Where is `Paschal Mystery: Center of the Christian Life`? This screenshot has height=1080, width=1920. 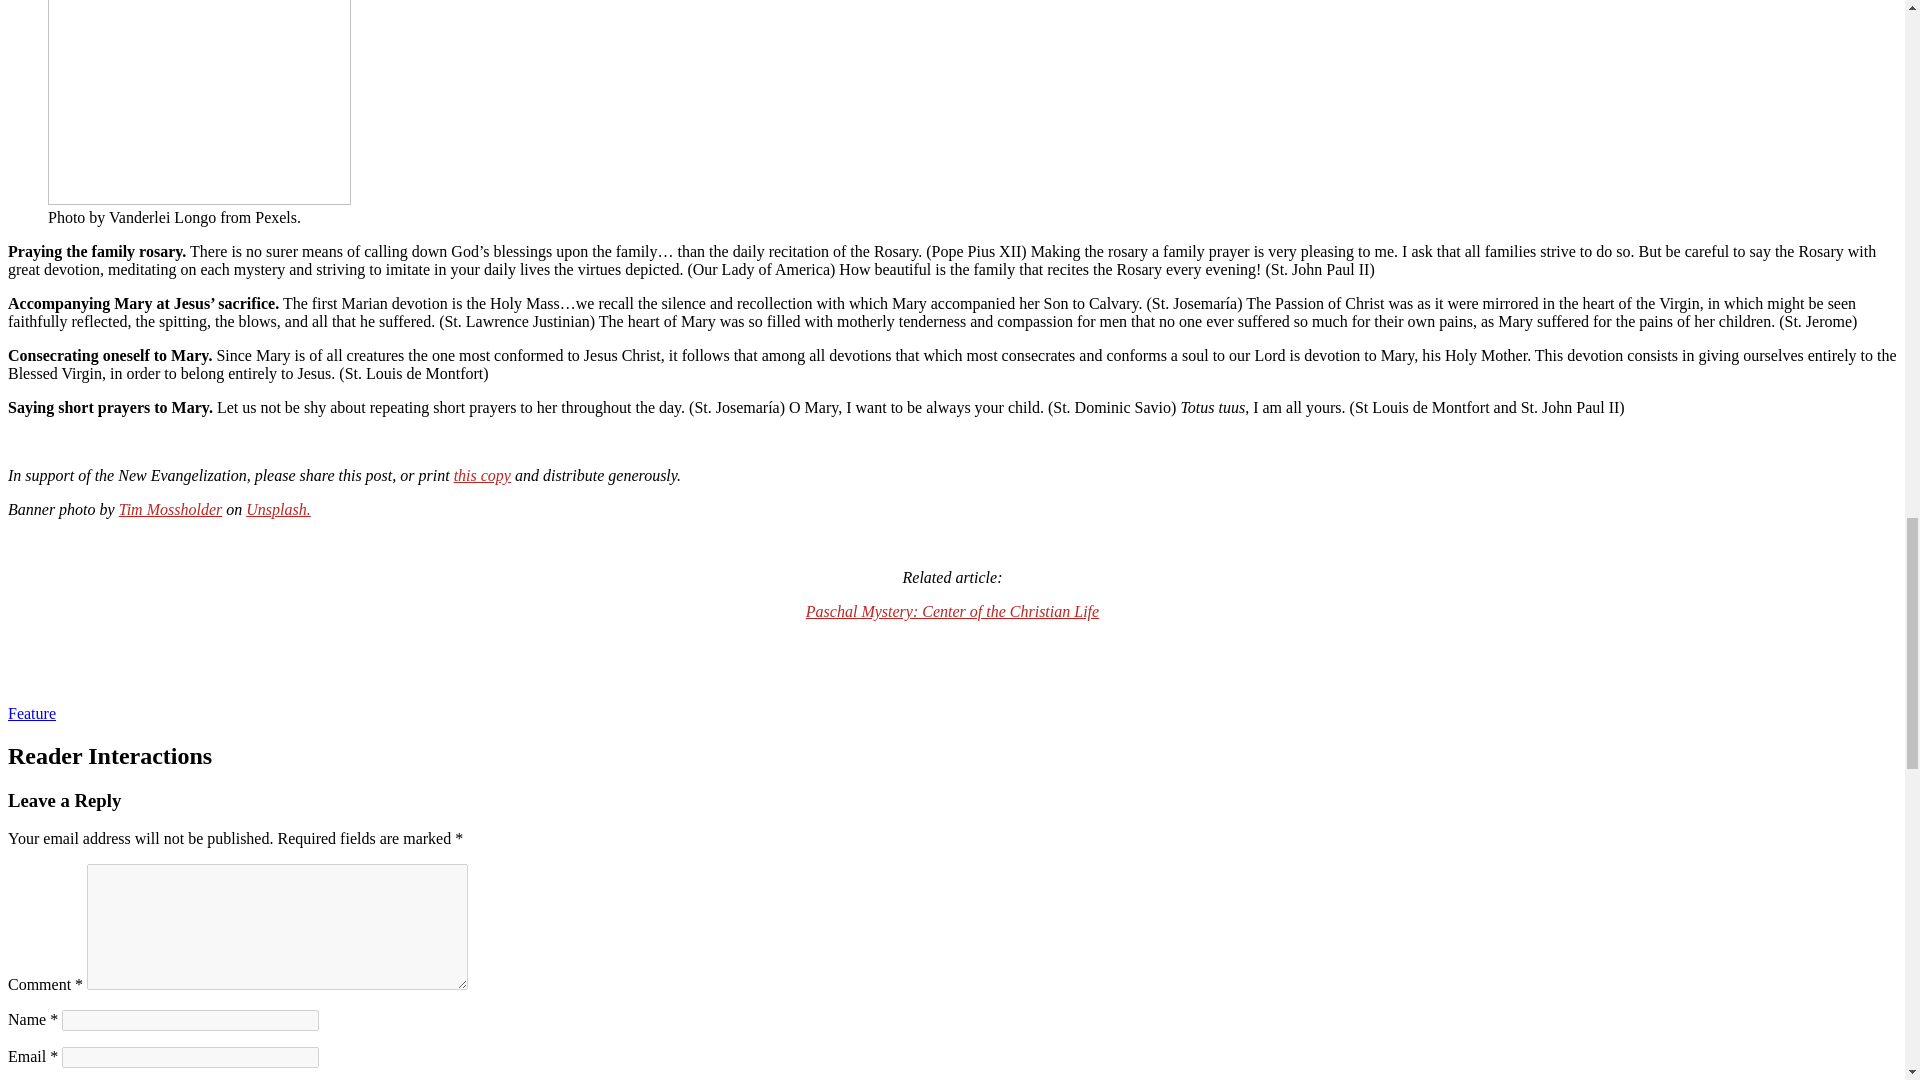
Paschal Mystery: Center of the Christian Life is located at coordinates (952, 610).